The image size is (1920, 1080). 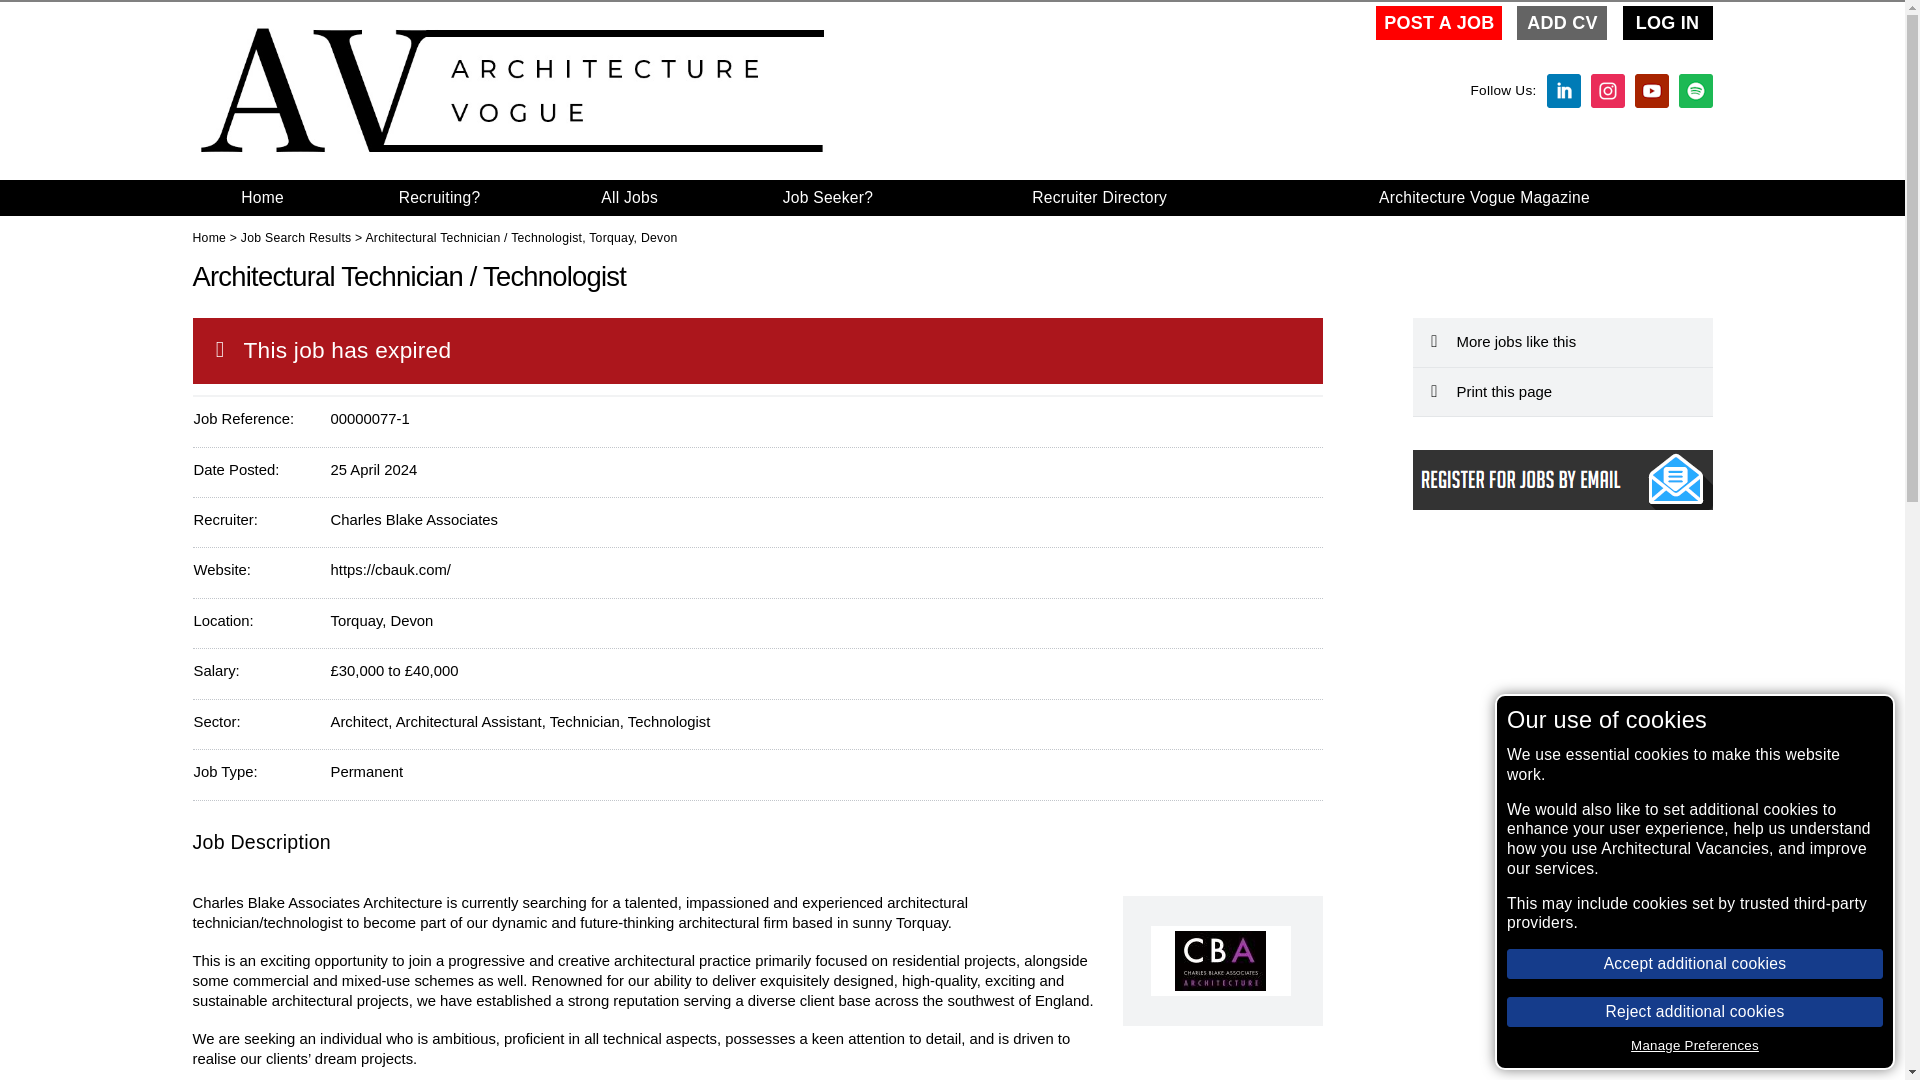 I want to click on More jobs like this, so click(x=1562, y=342).